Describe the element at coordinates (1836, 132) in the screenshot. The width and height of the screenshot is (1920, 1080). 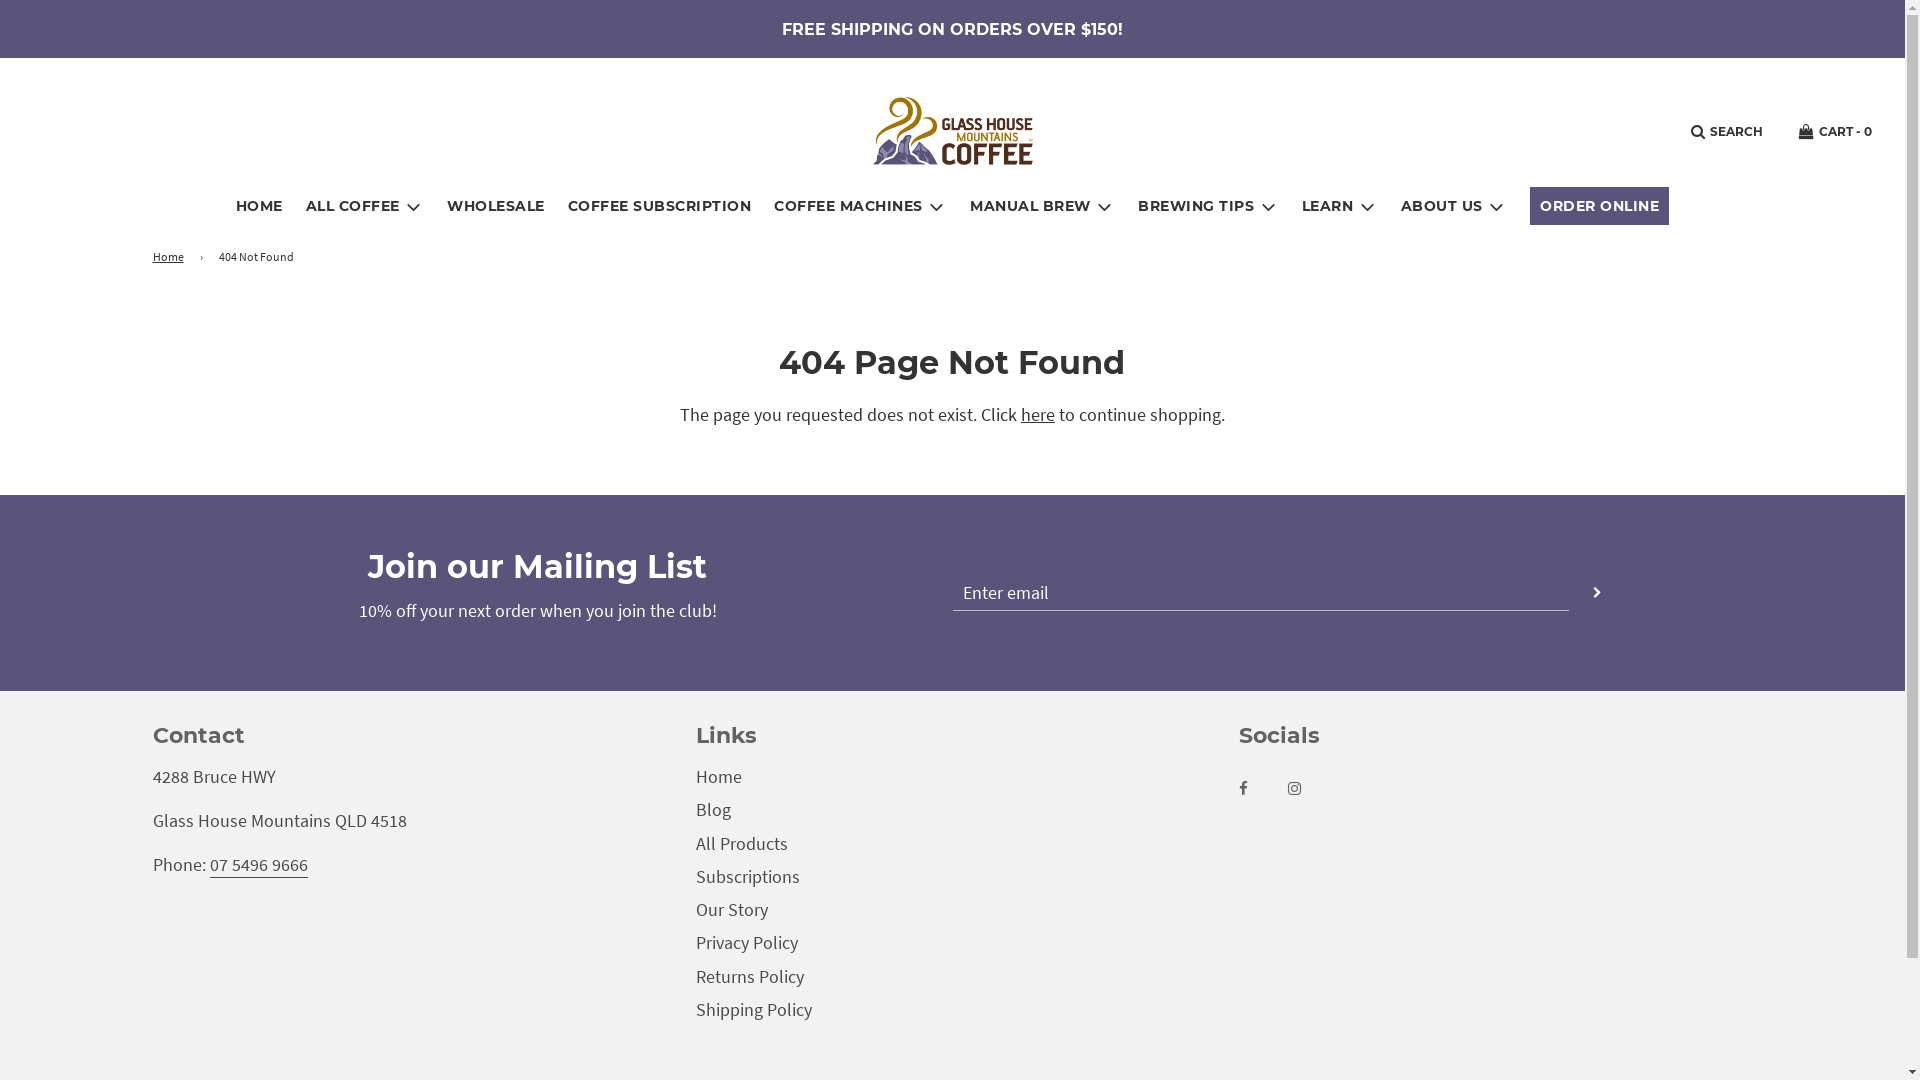
I see `CART - 0` at that location.